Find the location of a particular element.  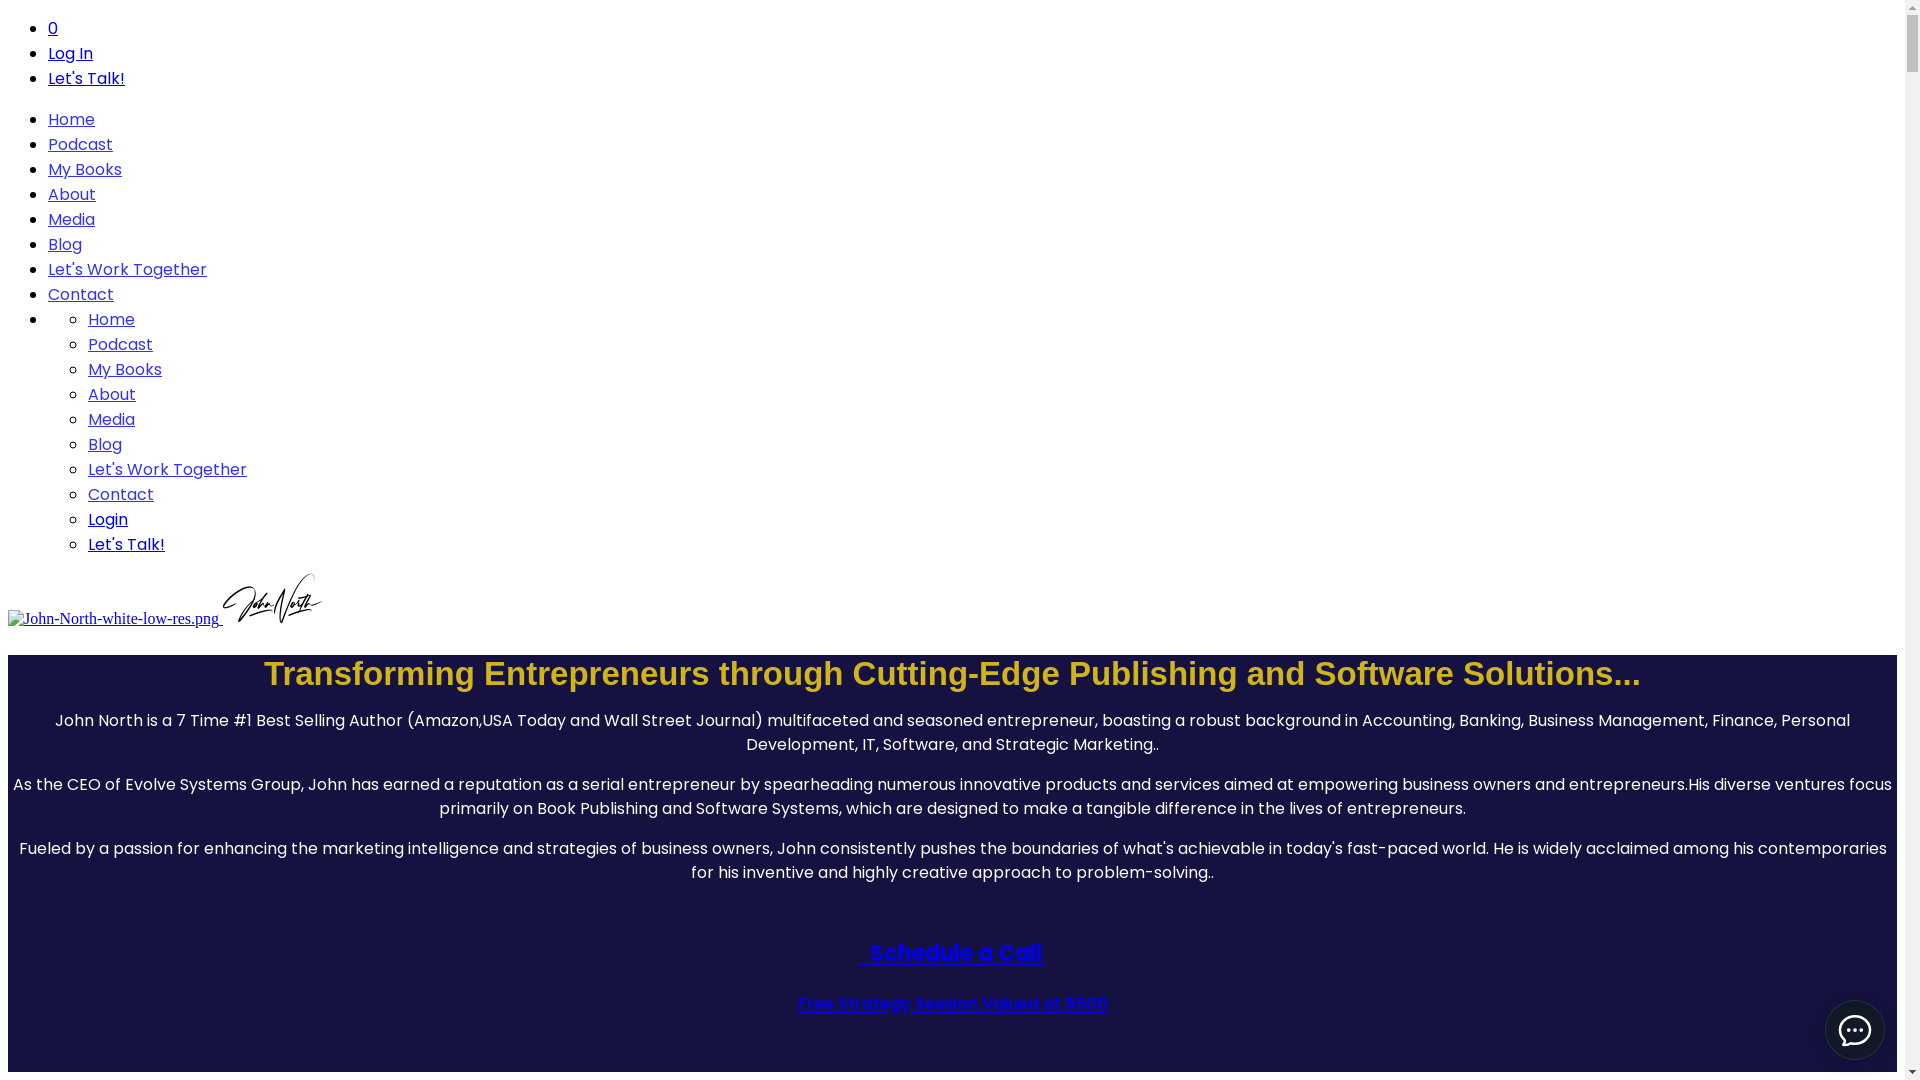

JOHN-logo-light.png is located at coordinates (273, 598).